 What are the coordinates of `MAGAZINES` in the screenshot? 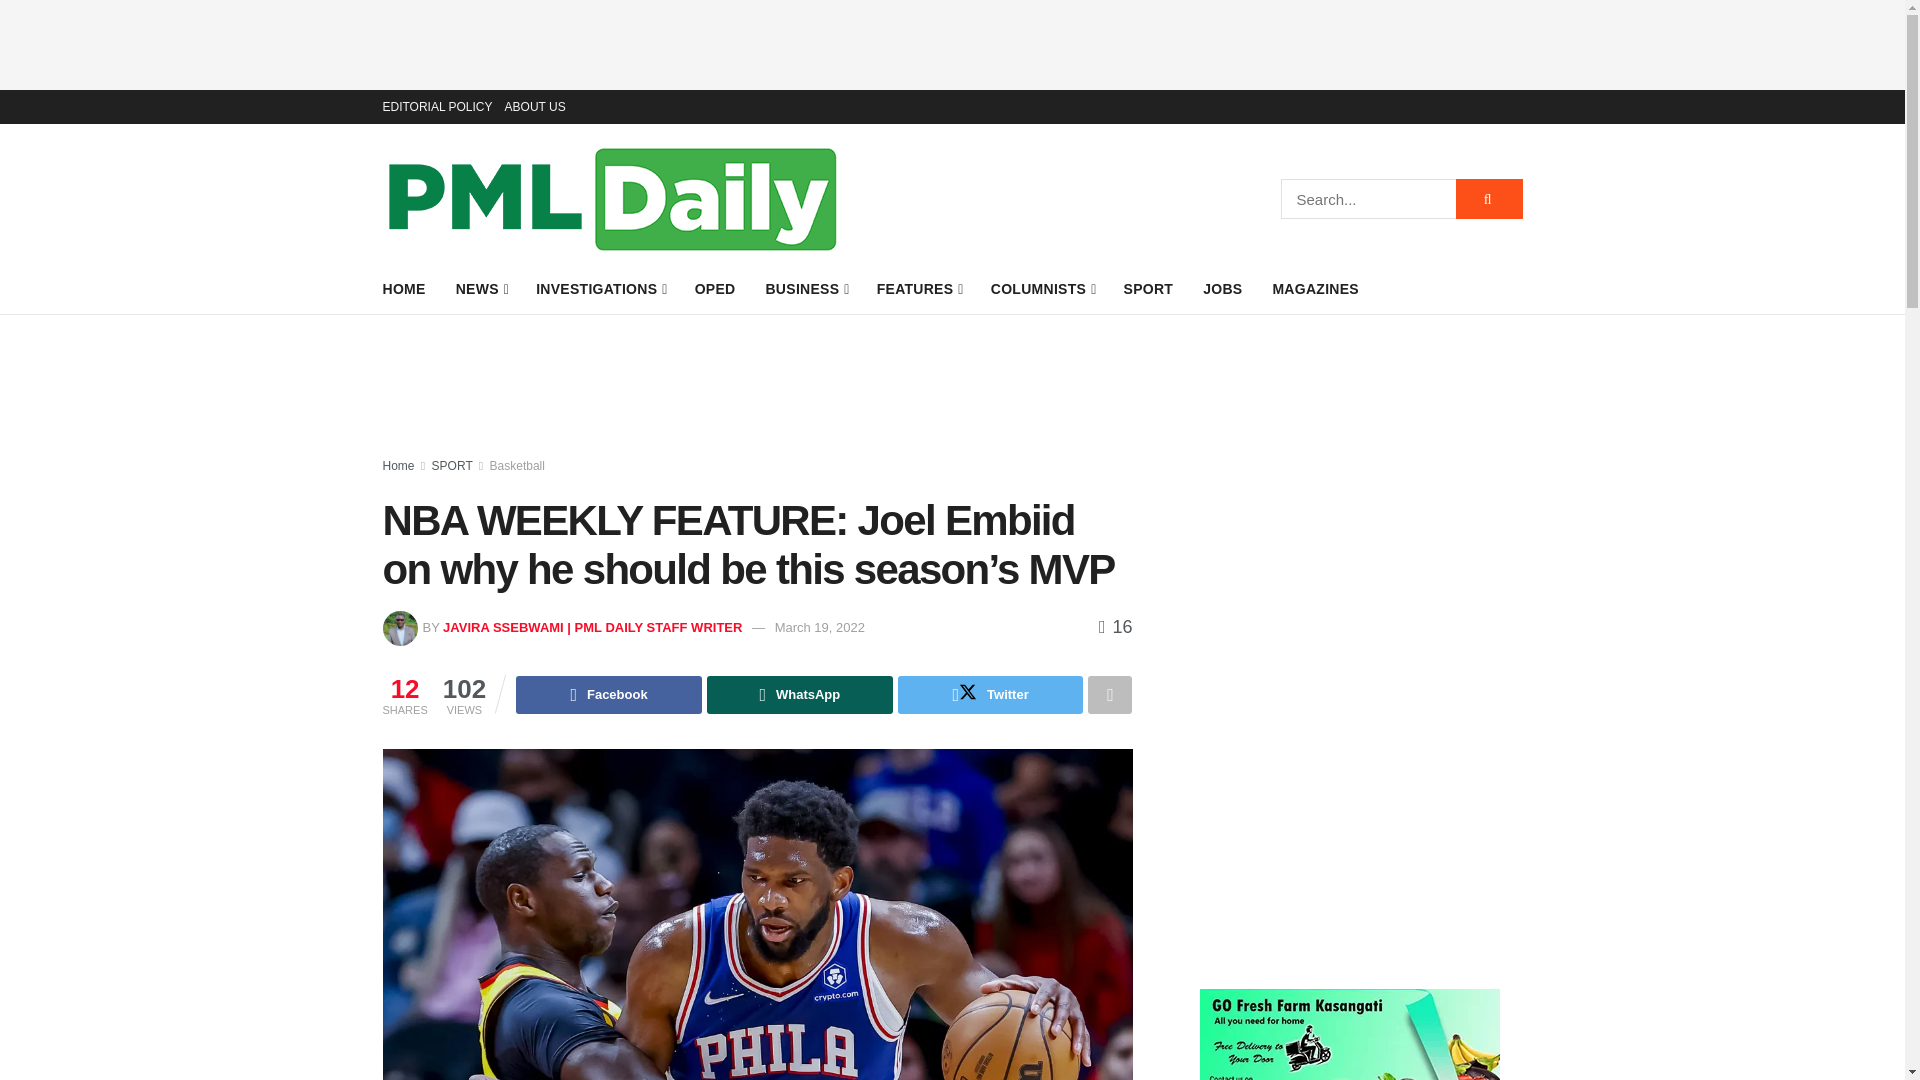 It's located at (1315, 289).